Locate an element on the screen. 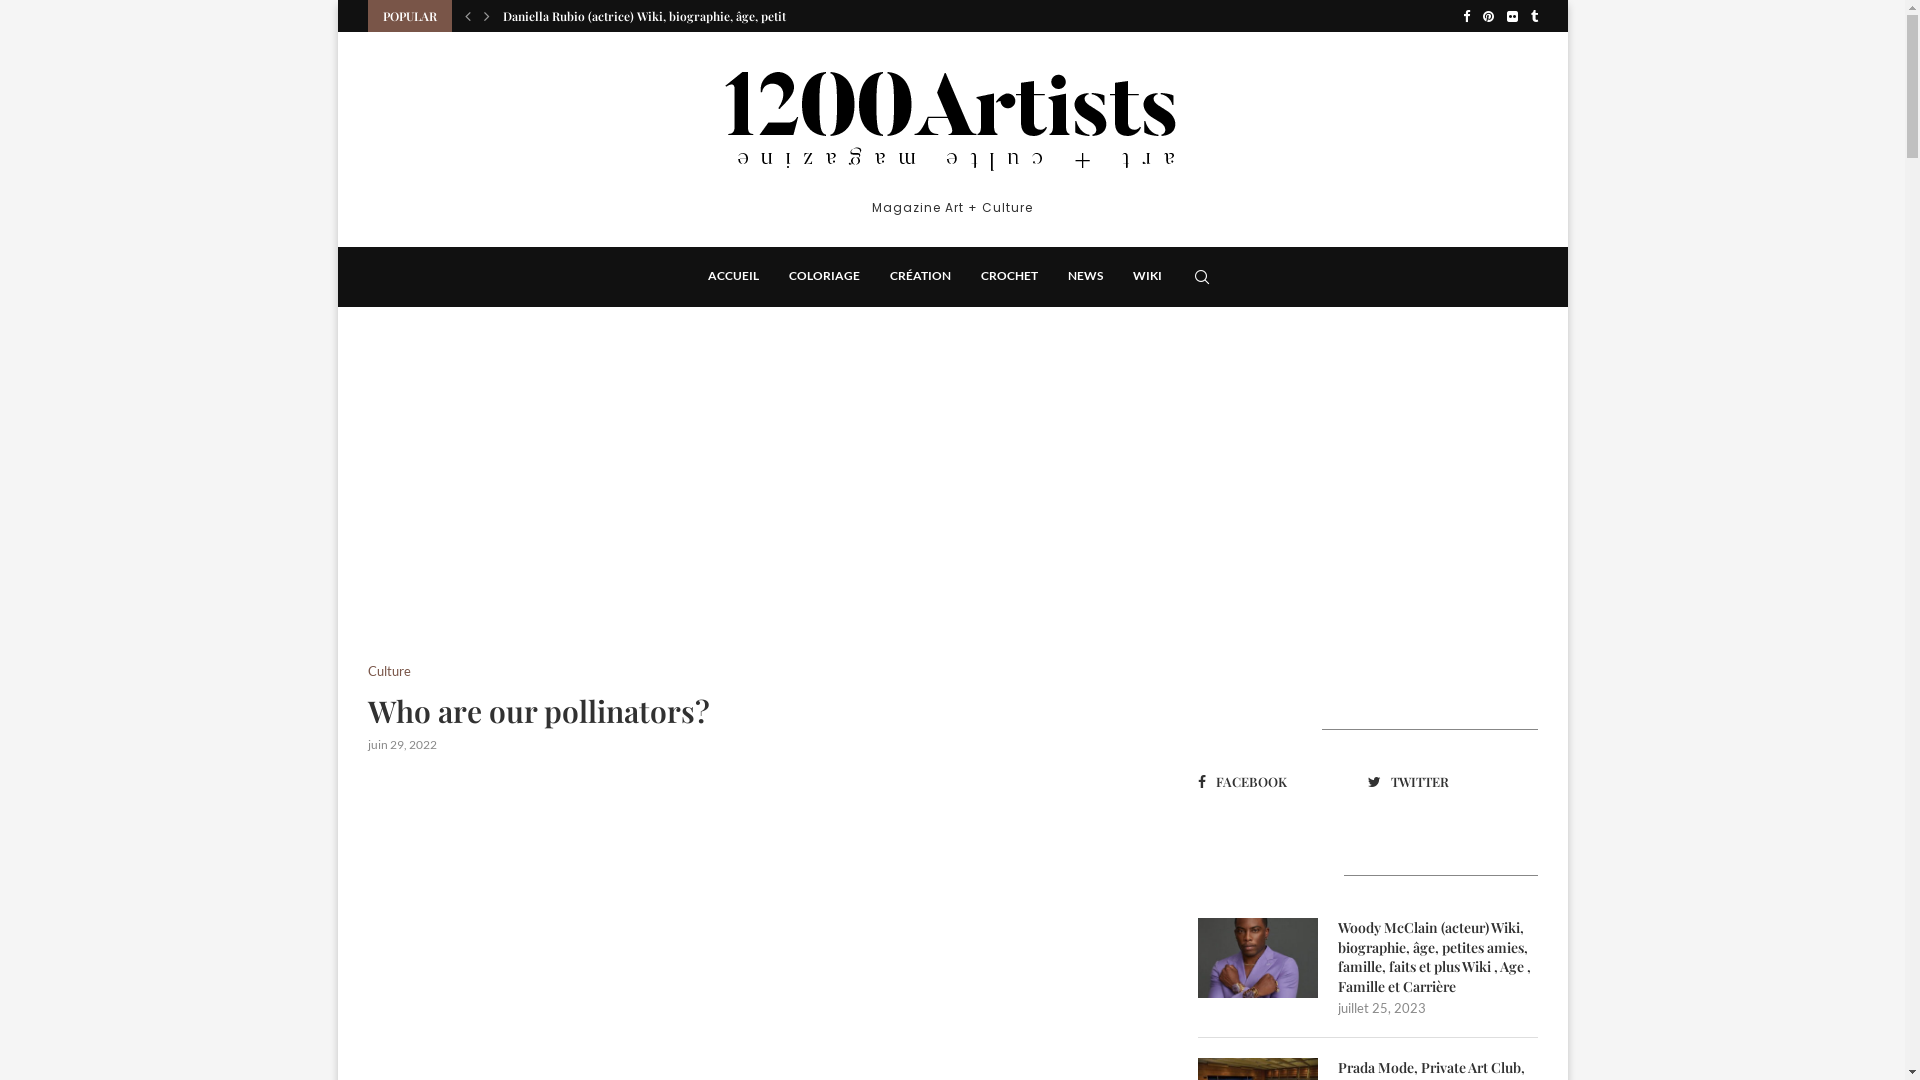  Culture is located at coordinates (390, 672).